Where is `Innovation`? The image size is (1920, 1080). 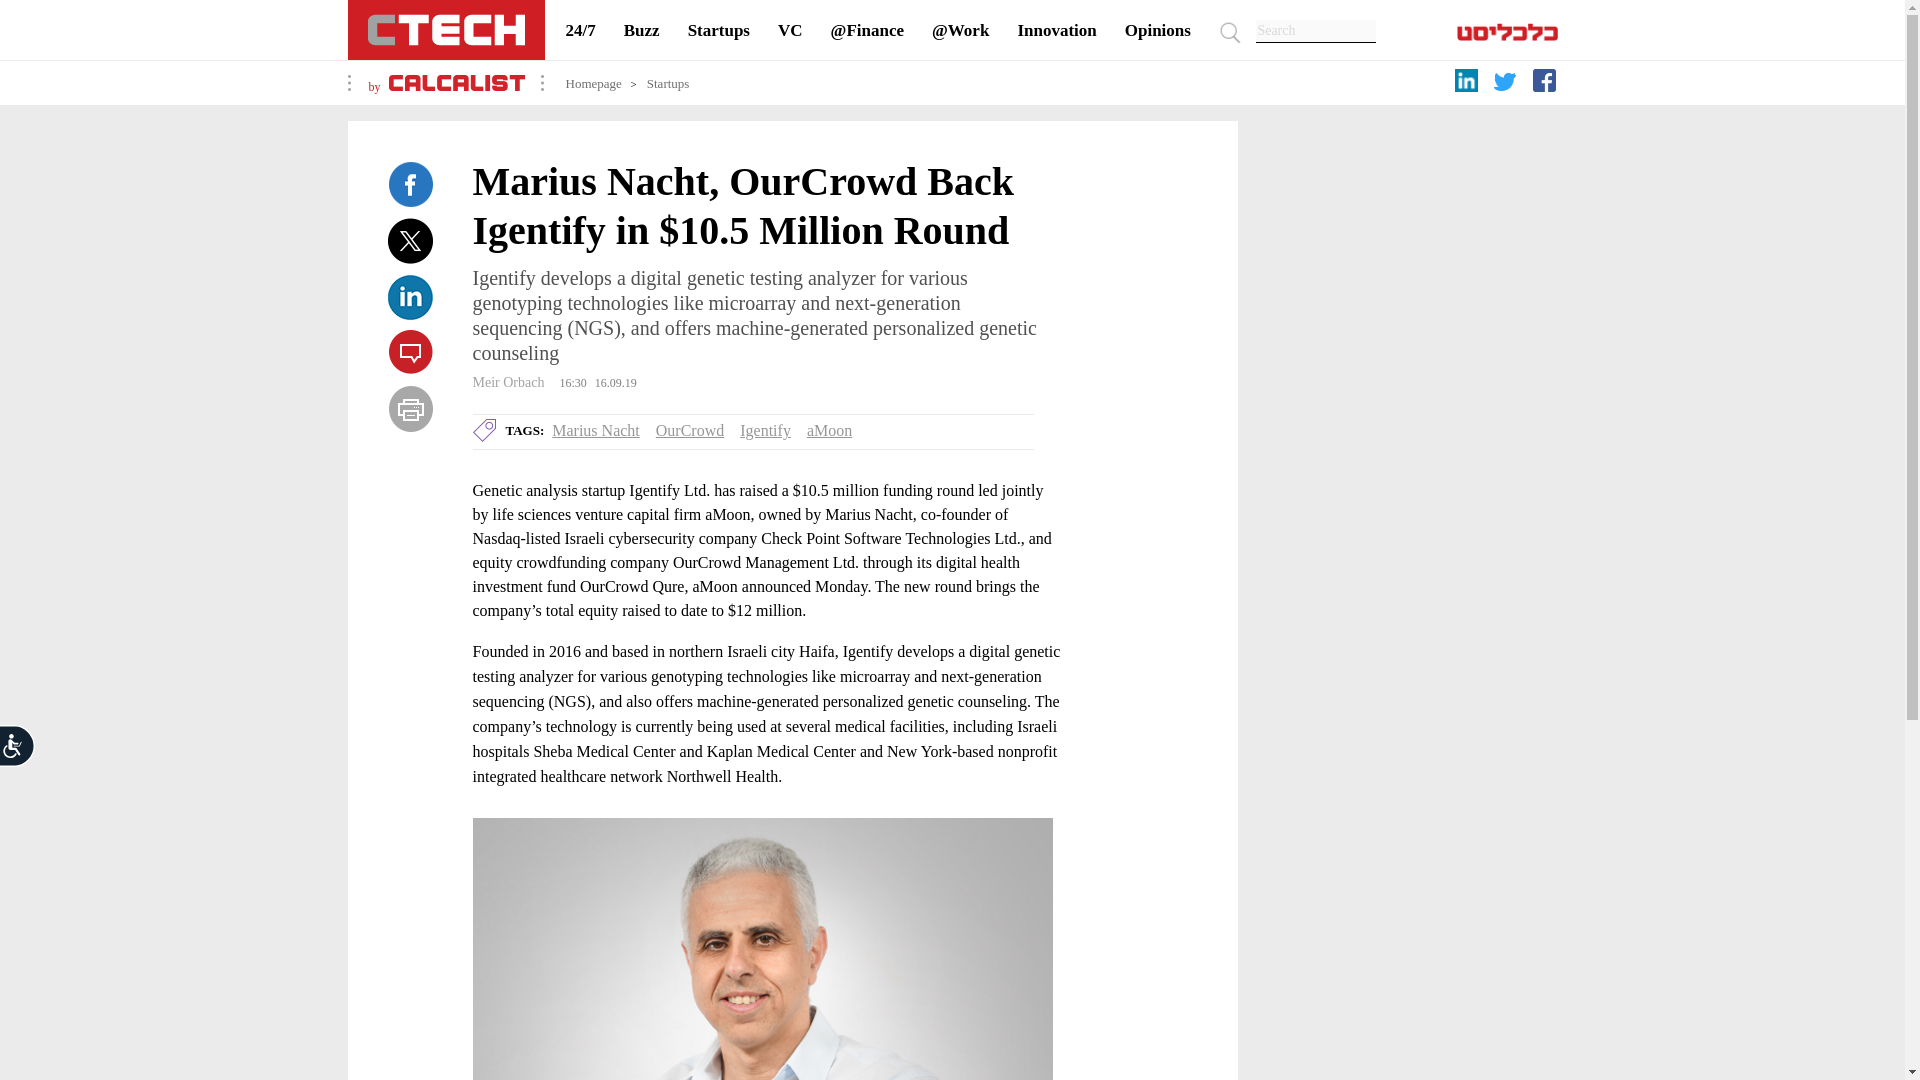
Innovation is located at coordinates (1056, 30).